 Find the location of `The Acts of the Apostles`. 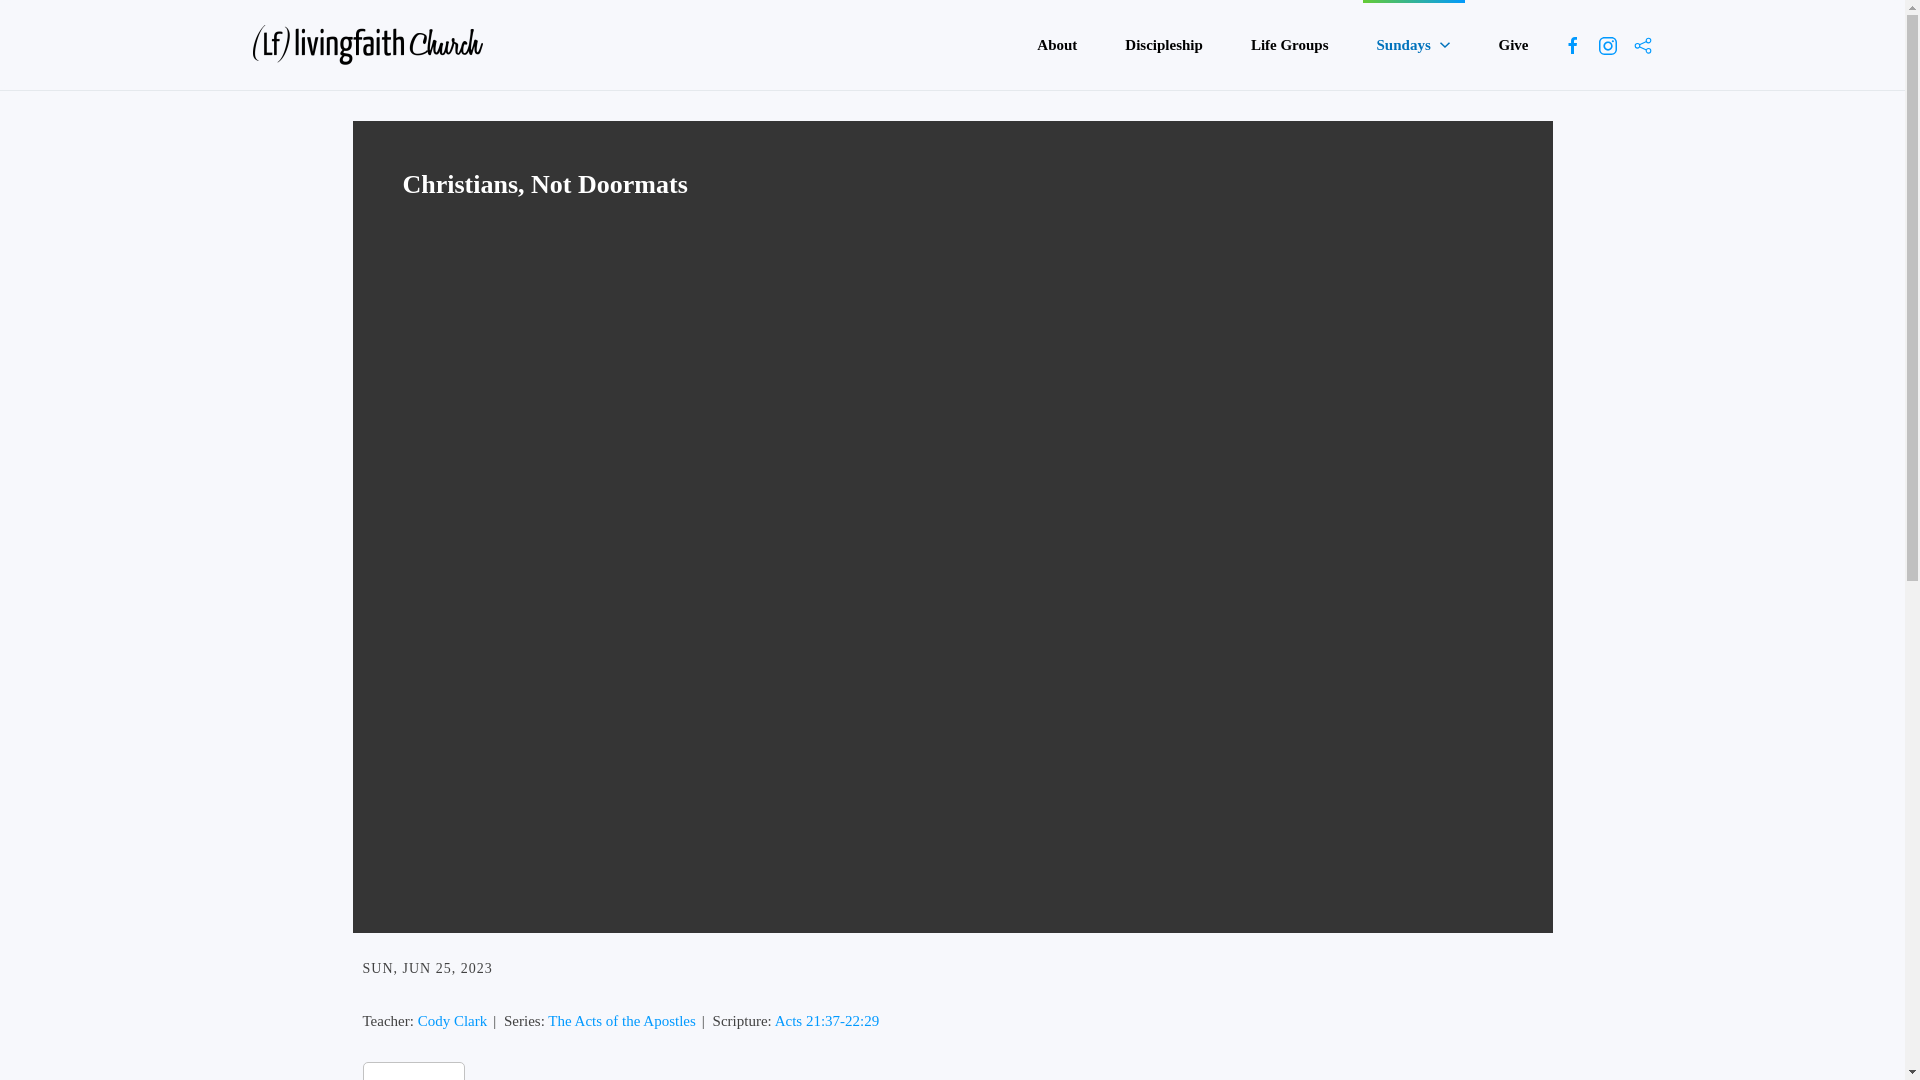

The Acts of the Apostles is located at coordinates (621, 1021).